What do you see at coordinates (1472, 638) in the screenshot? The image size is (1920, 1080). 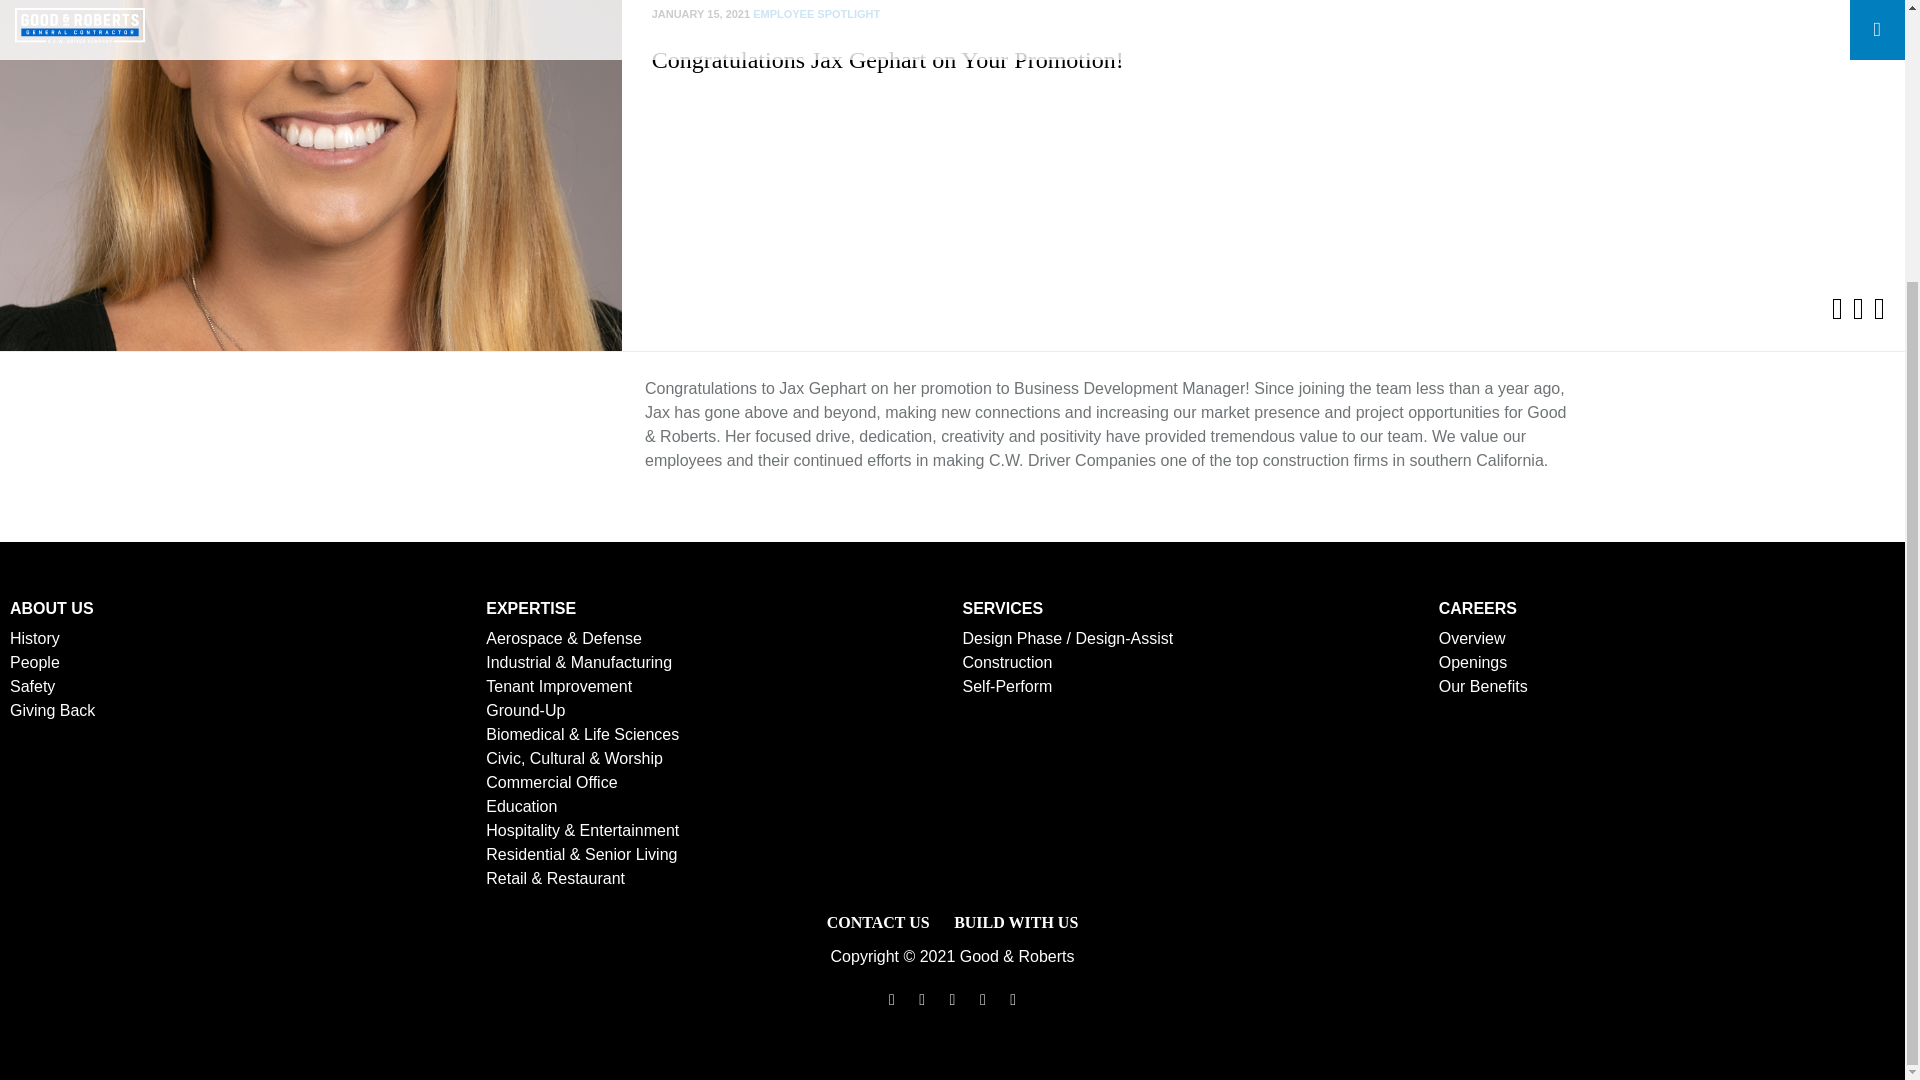 I see `Overview` at bounding box center [1472, 638].